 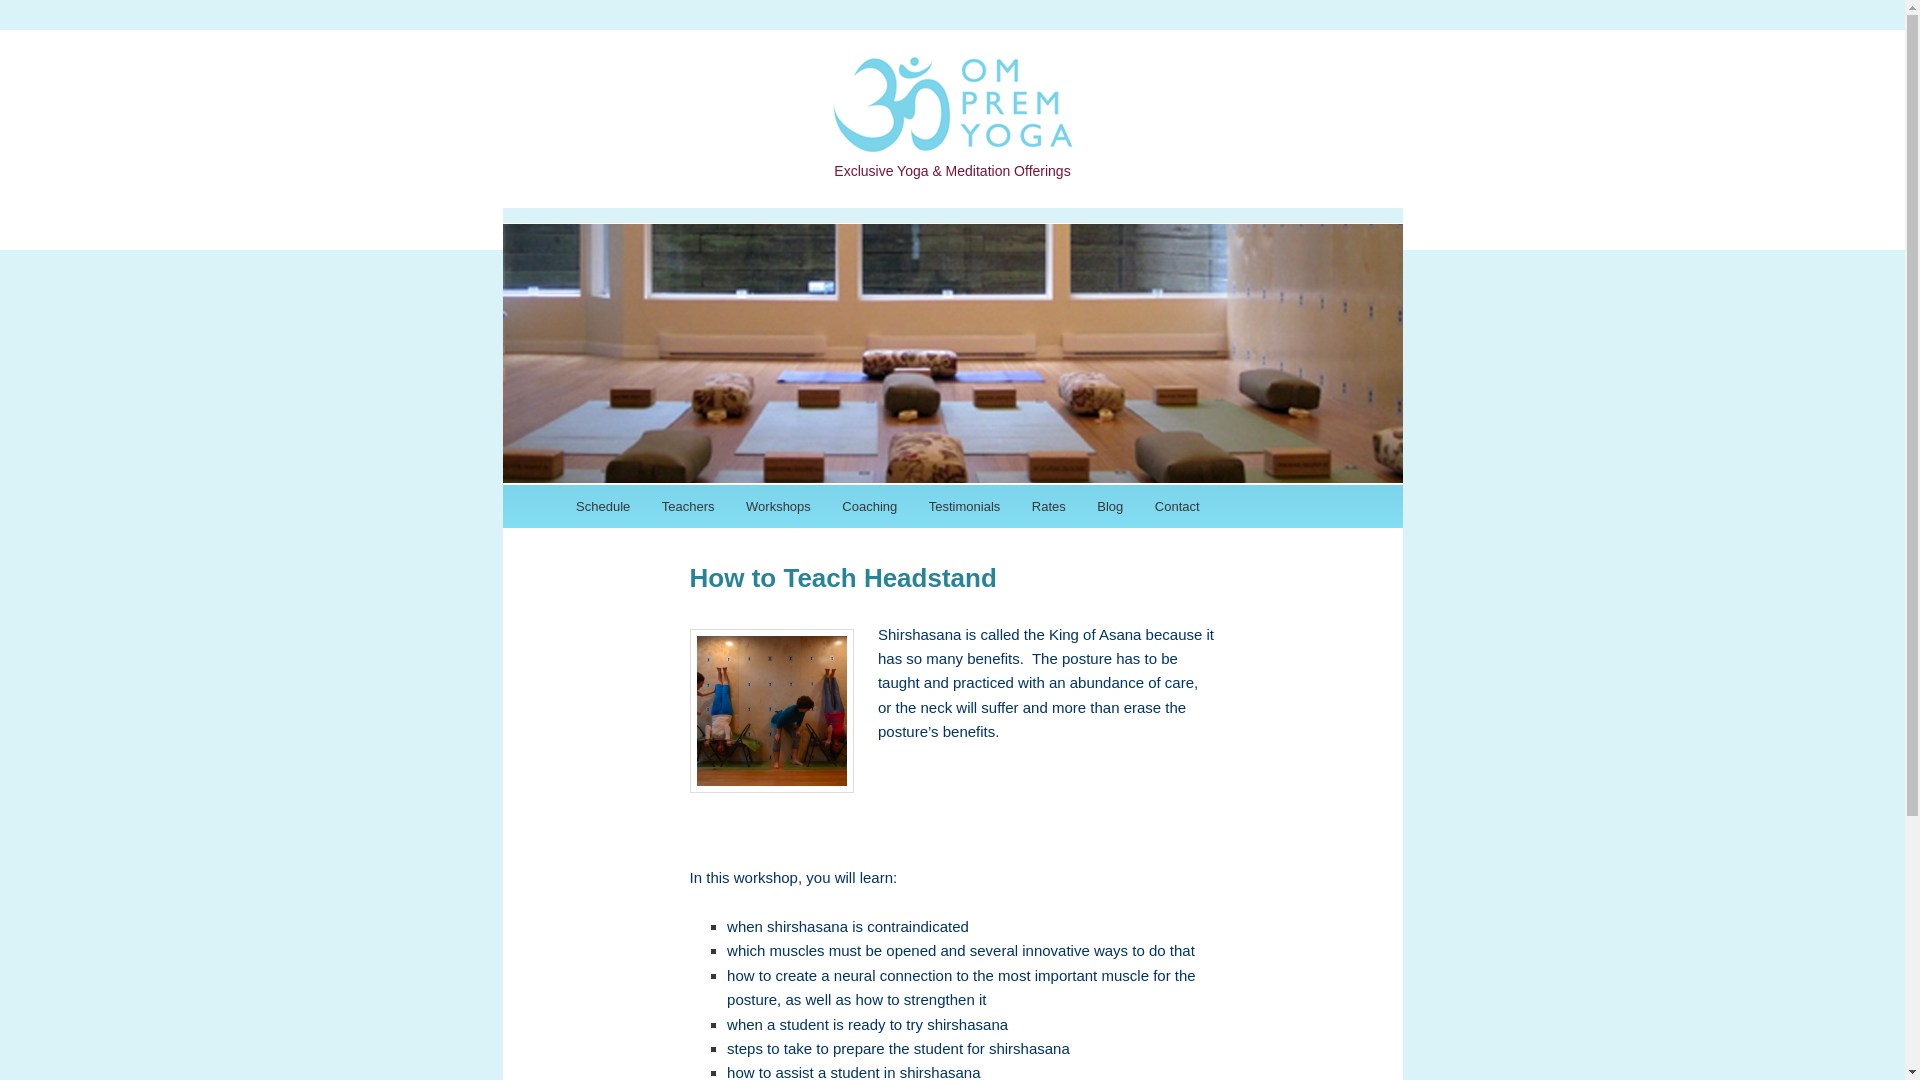 I want to click on Blog, so click(x=1111, y=505).